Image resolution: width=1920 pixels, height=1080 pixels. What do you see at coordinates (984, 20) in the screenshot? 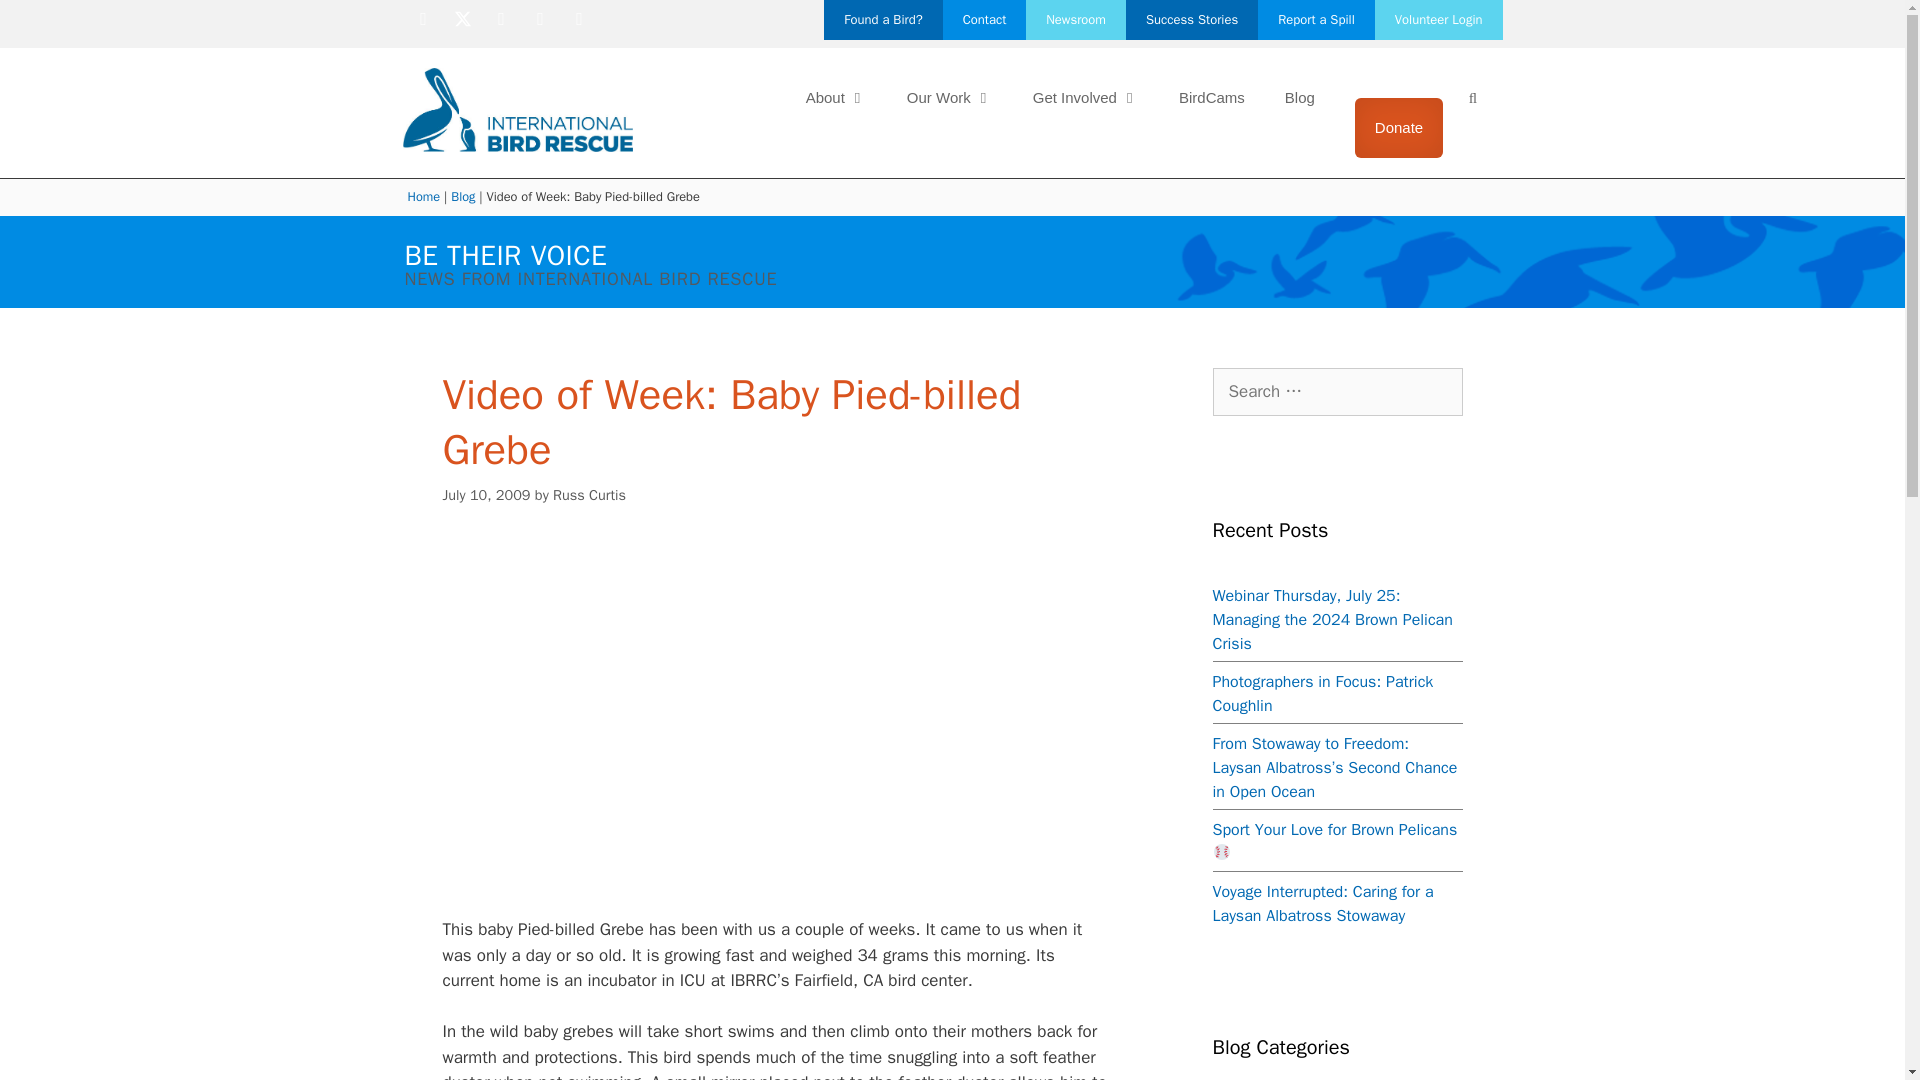
I see `Contact` at bounding box center [984, 20].